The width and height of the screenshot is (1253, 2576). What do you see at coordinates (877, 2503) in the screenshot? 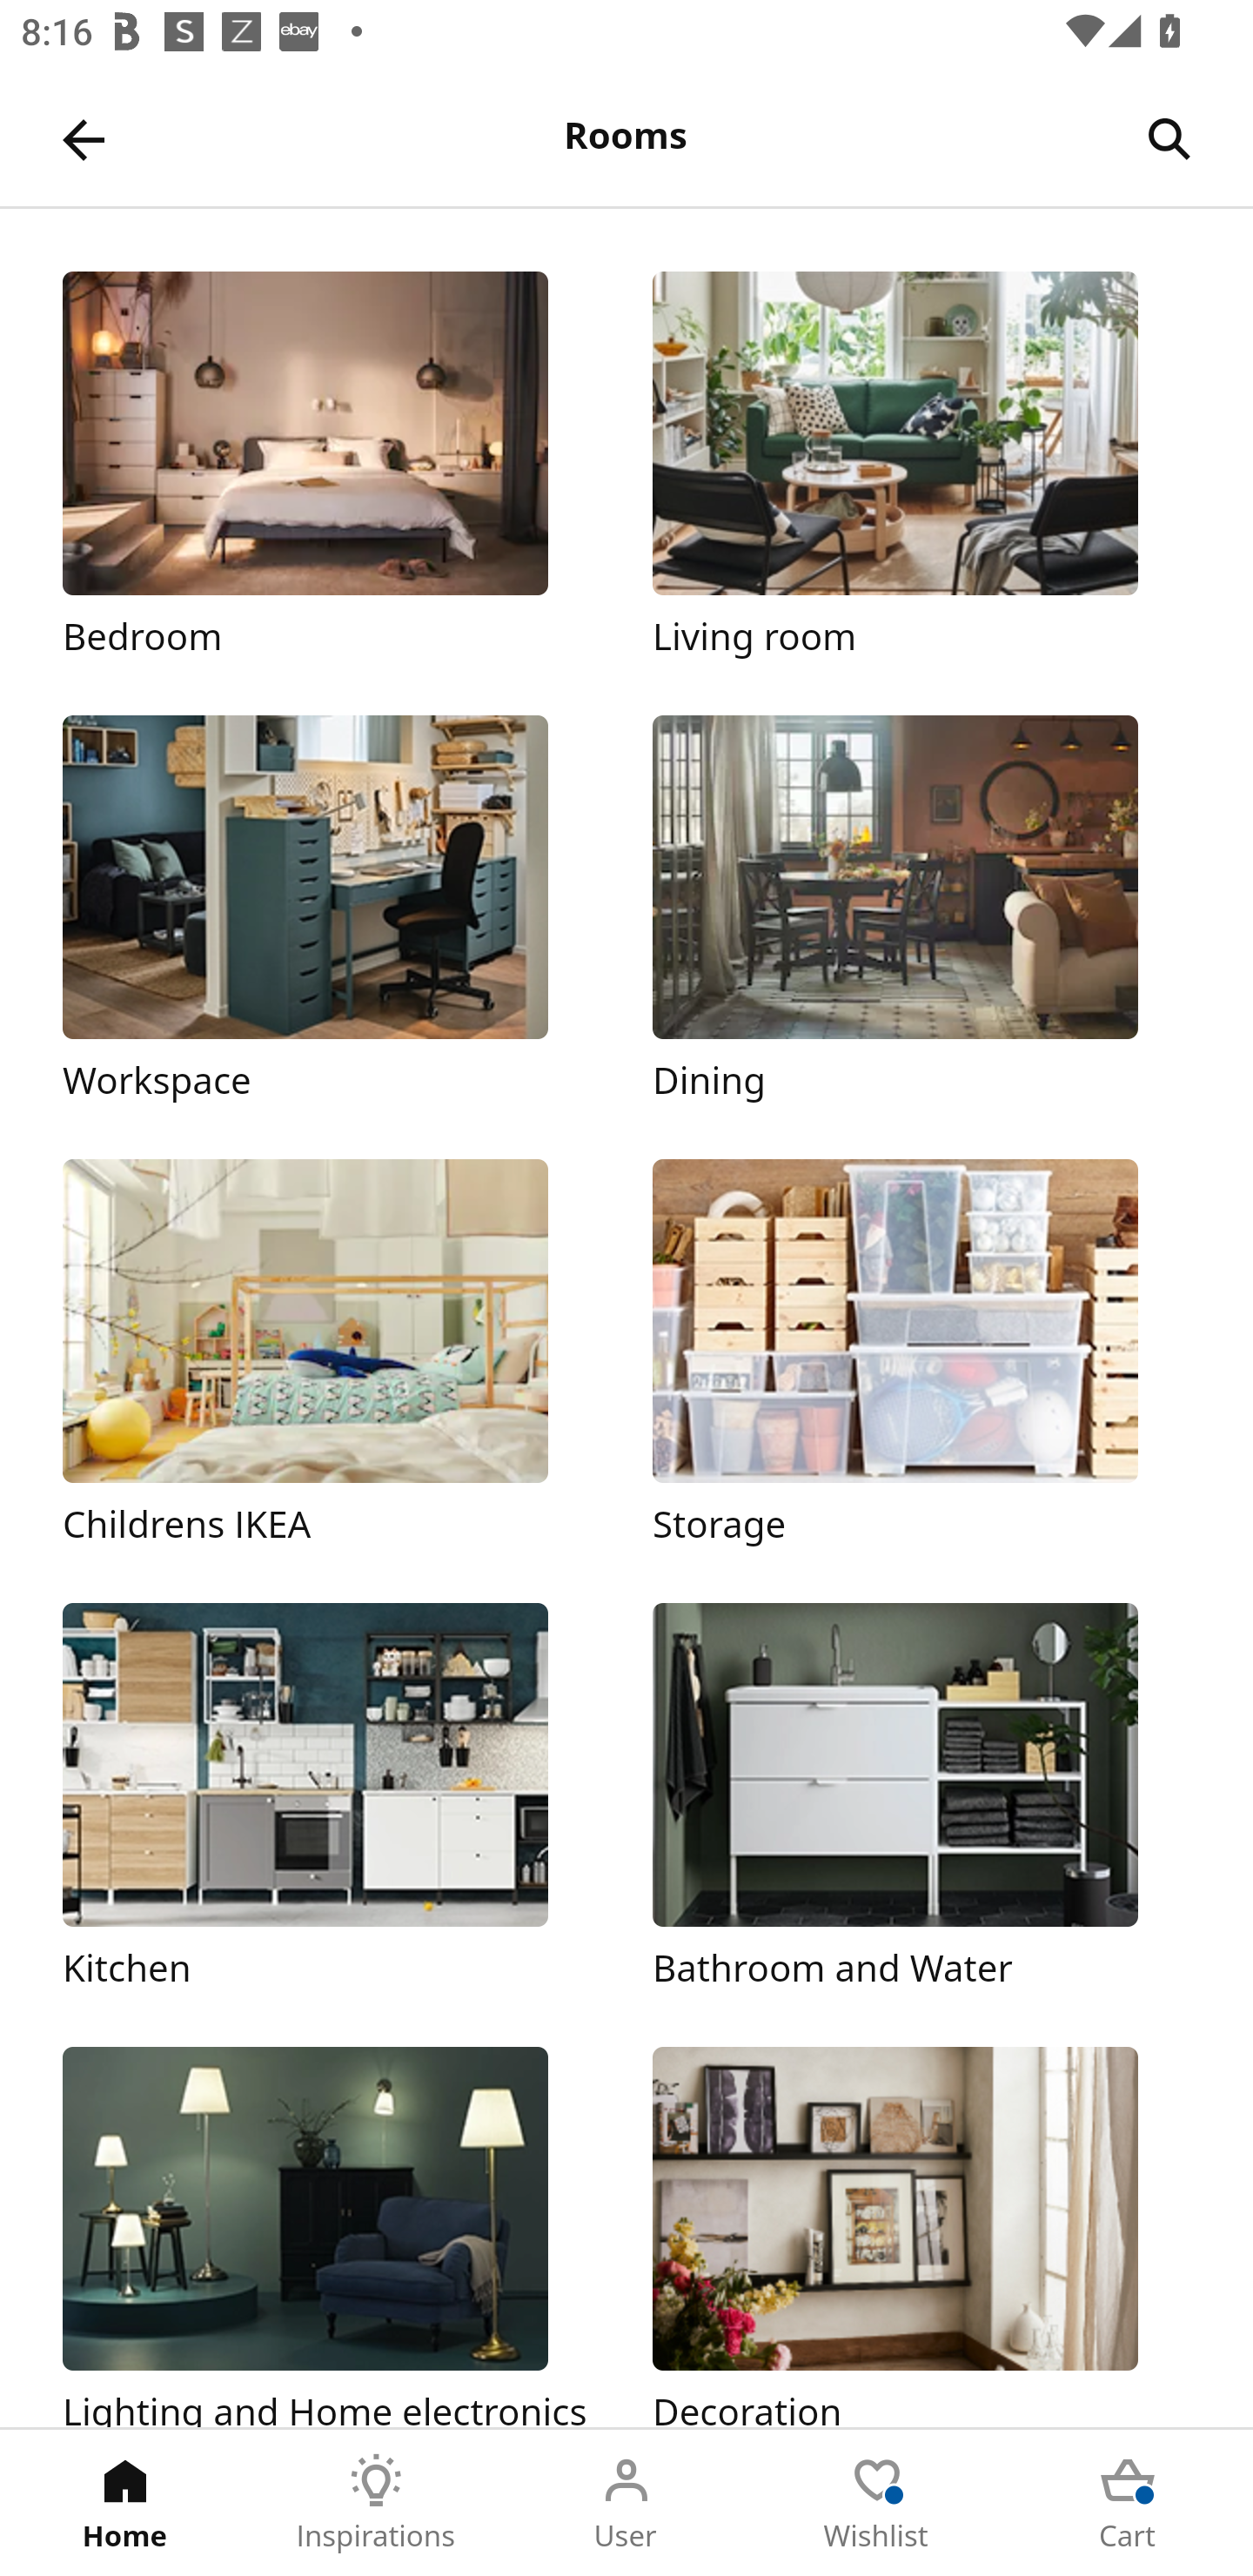
I see `Wishlist
Tab 4 of 5` at bounding box center [877, 2503].